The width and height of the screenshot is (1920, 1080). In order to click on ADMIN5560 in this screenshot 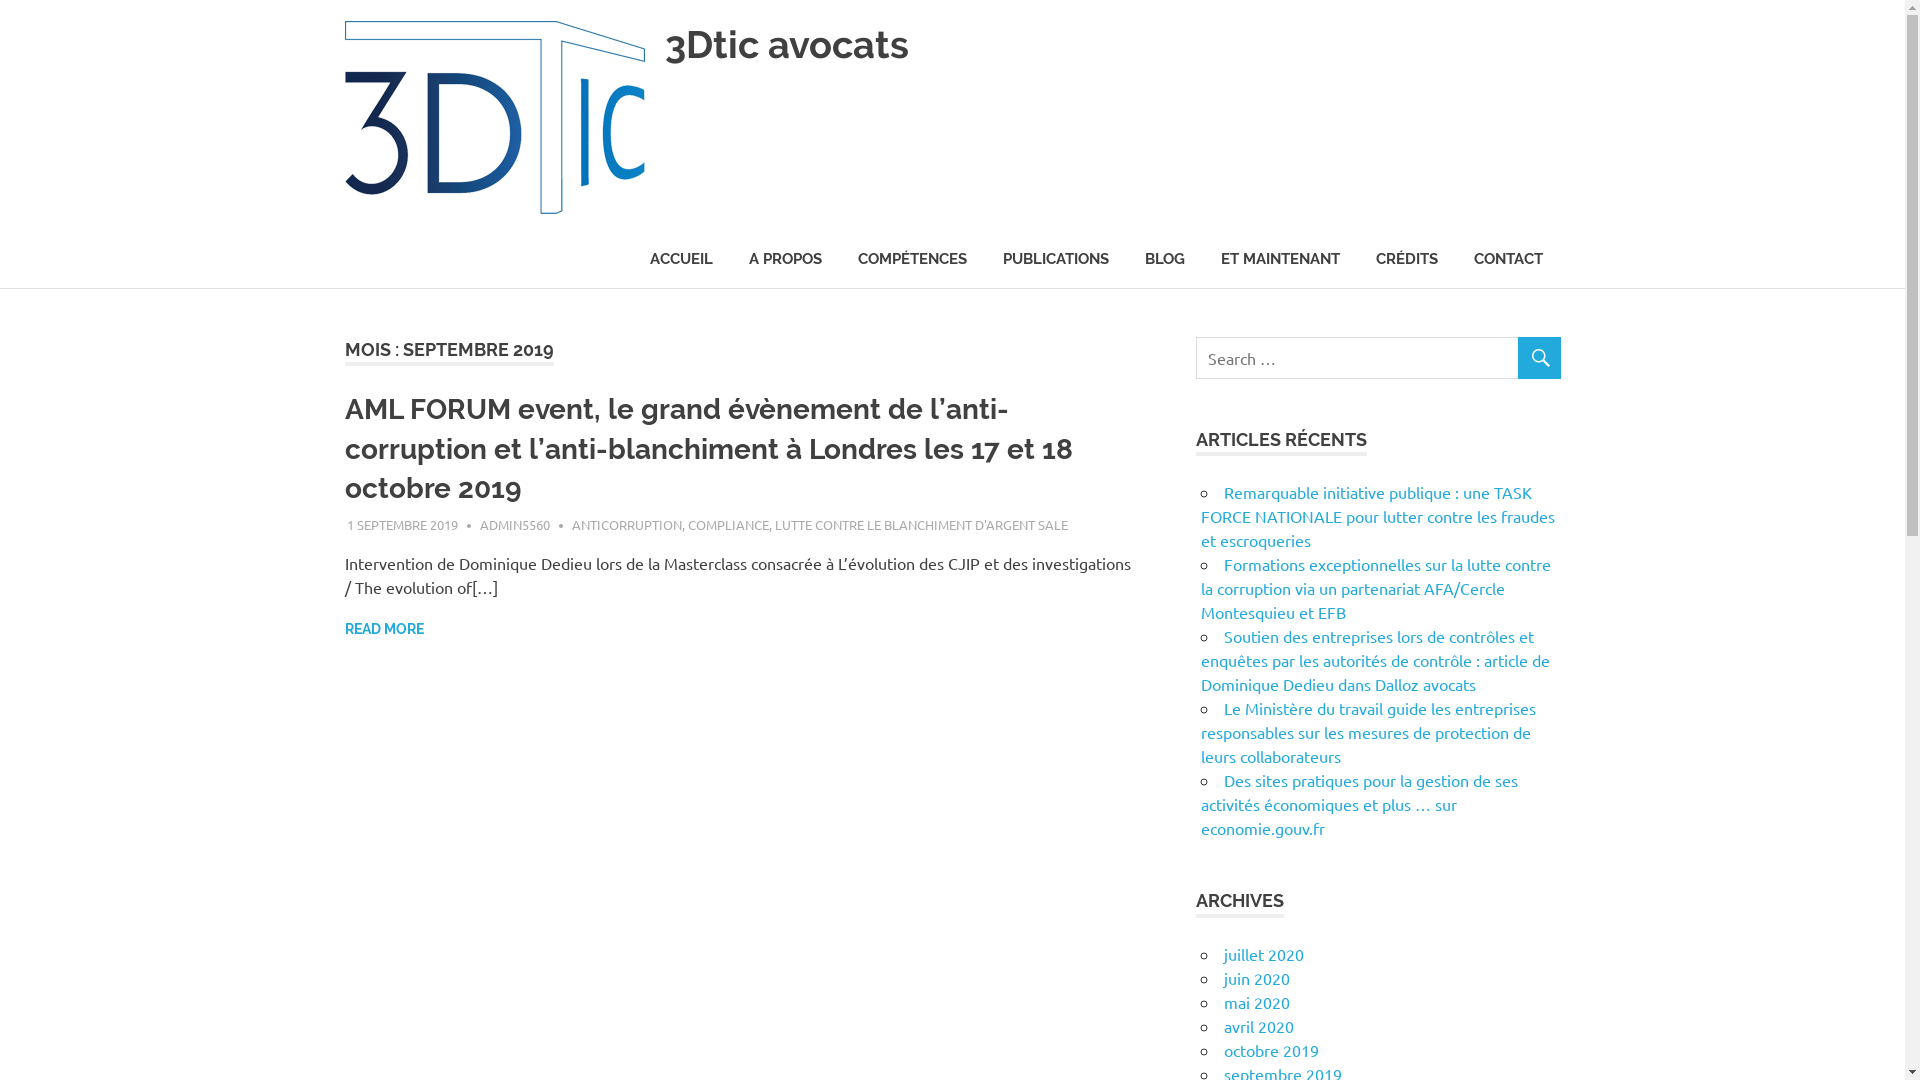, I will do `click(515, 524)`.